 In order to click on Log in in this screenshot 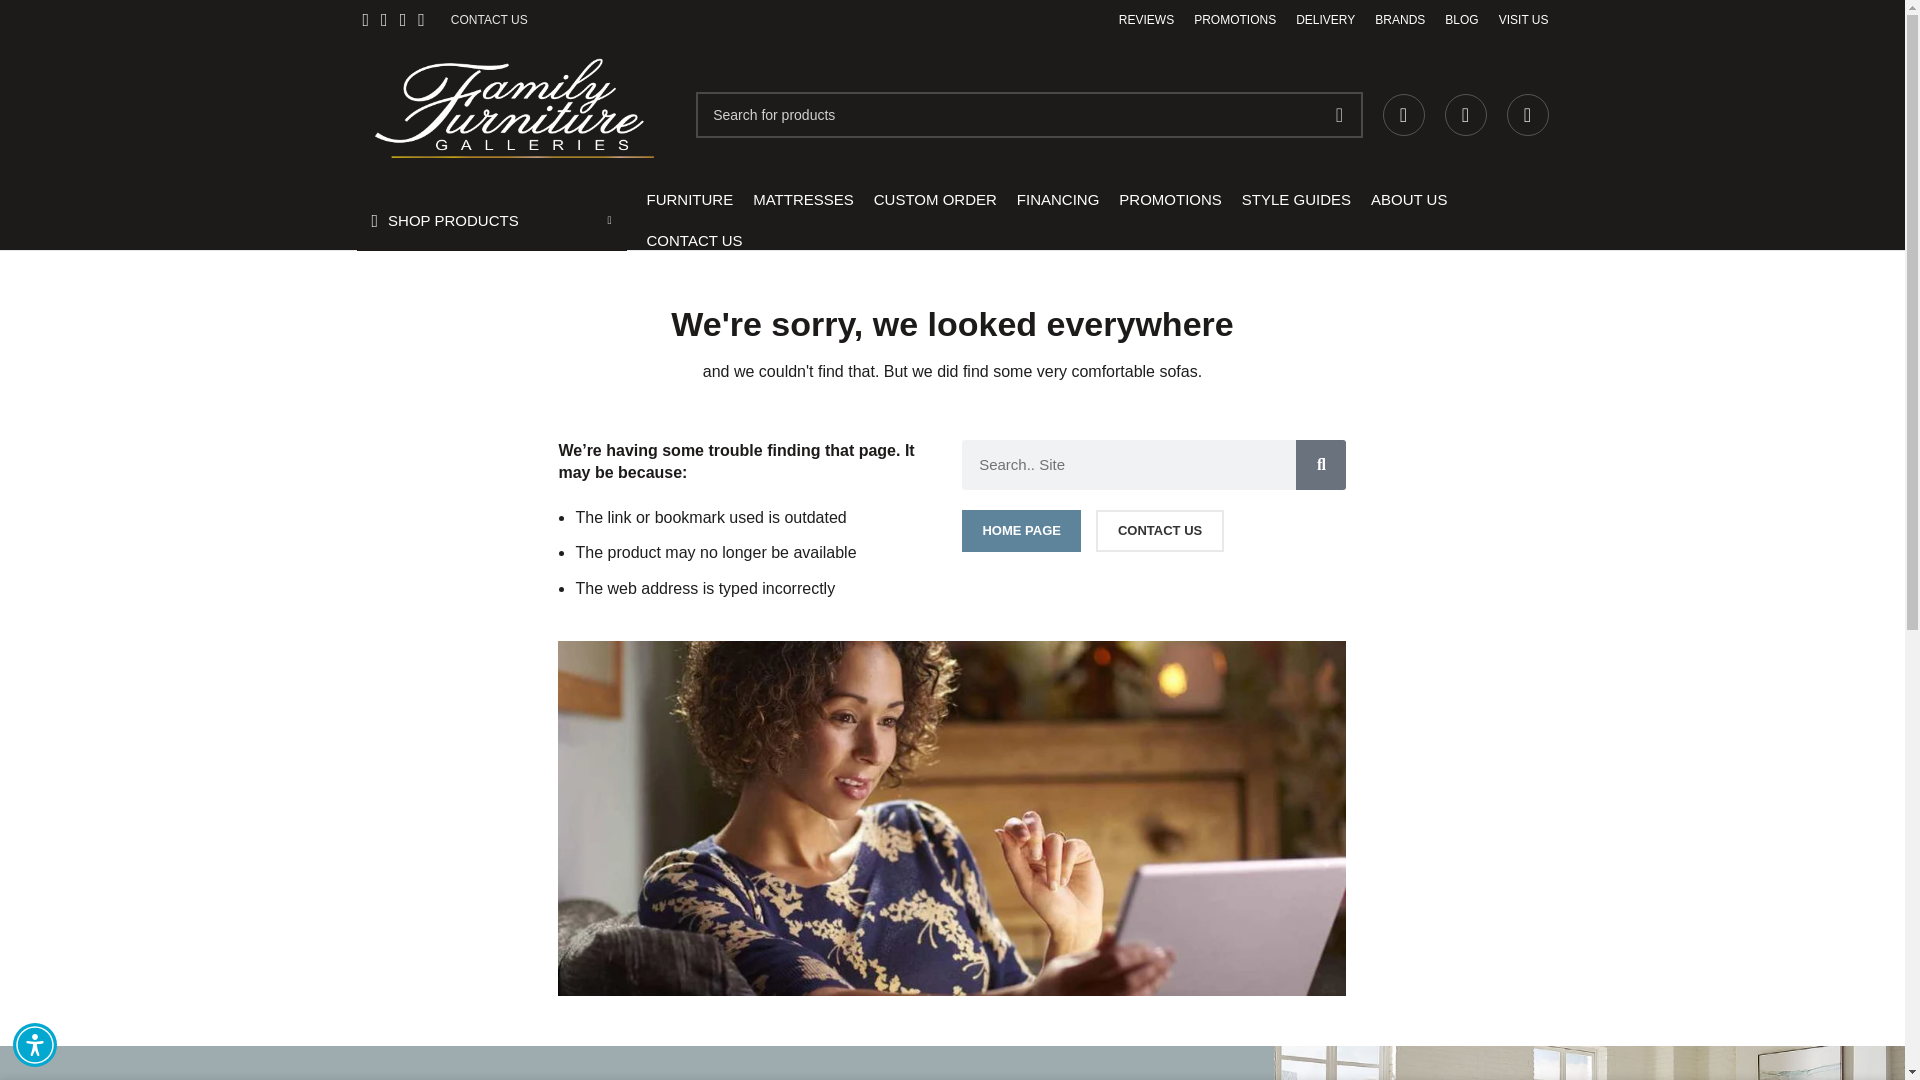, I will do `click(1259, 443)`.